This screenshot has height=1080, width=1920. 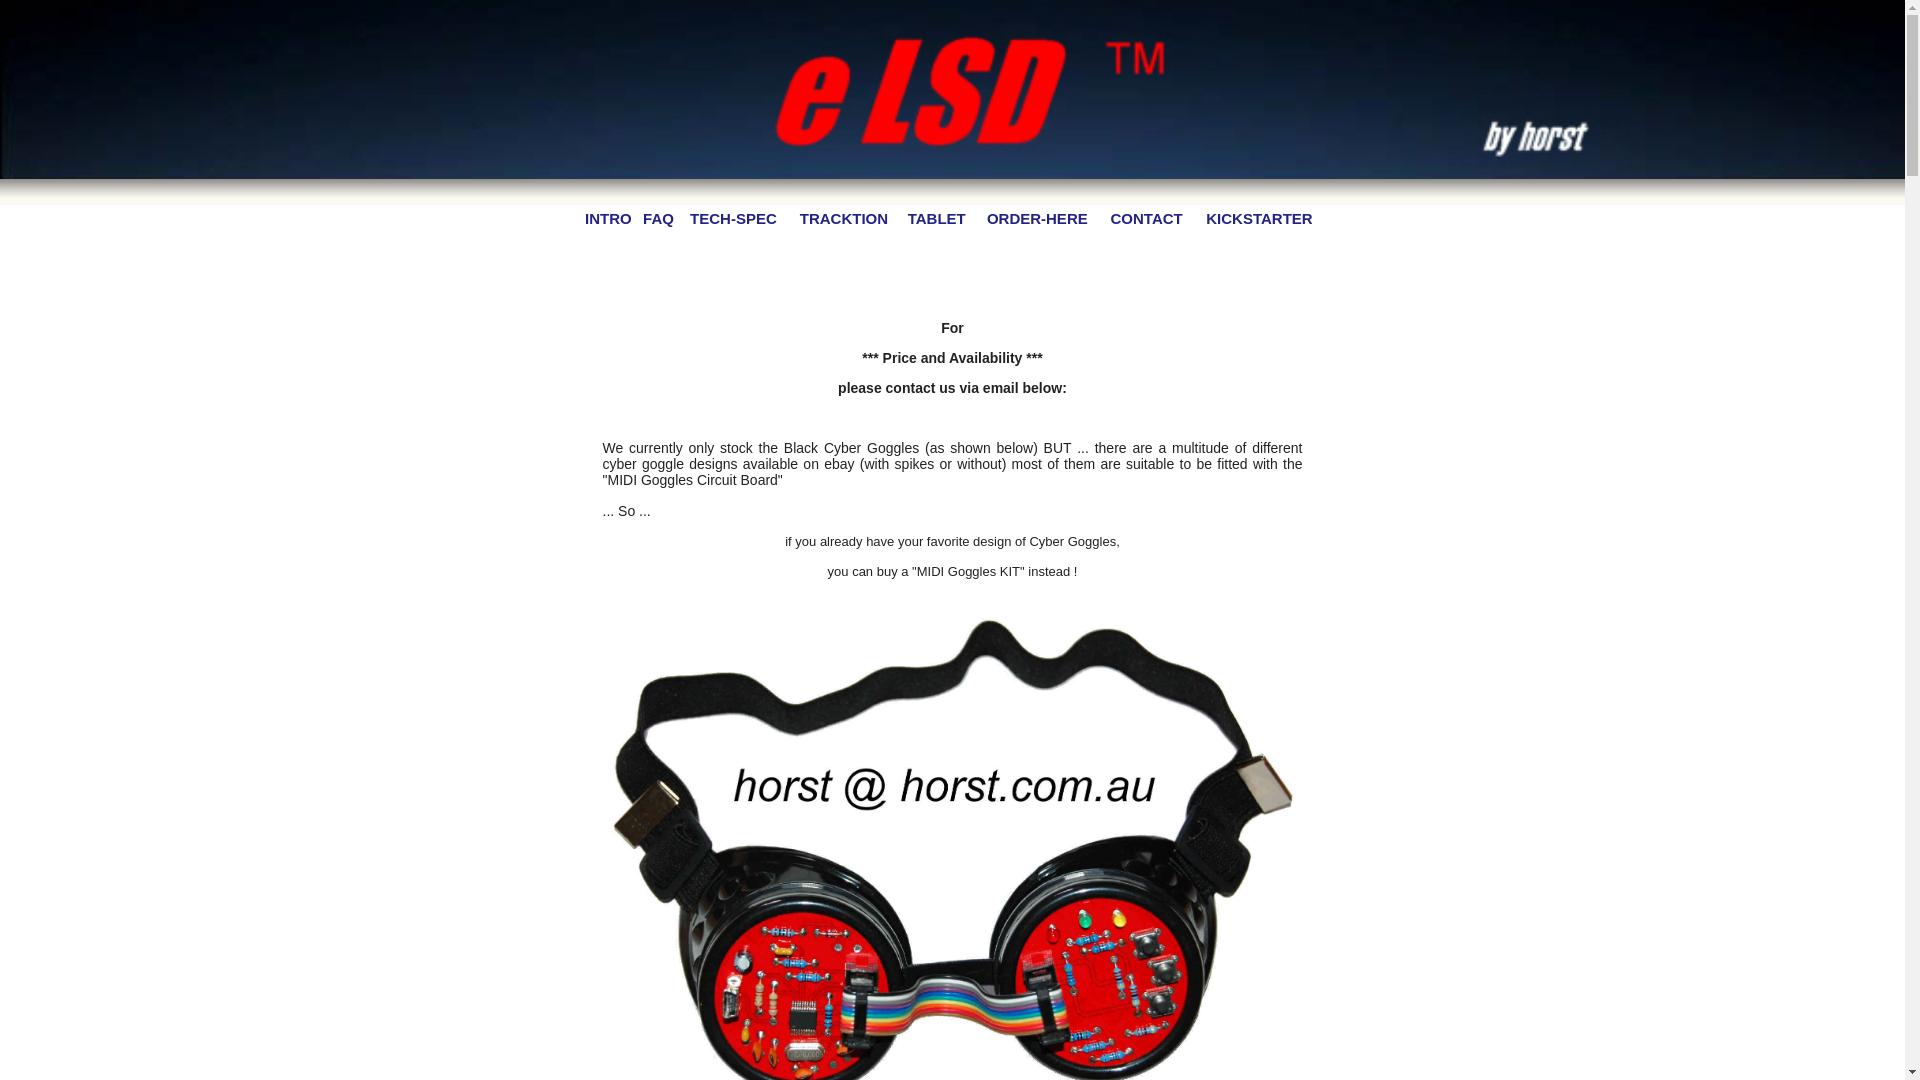 I want to click on FAQ, so click(x=658, y=218).